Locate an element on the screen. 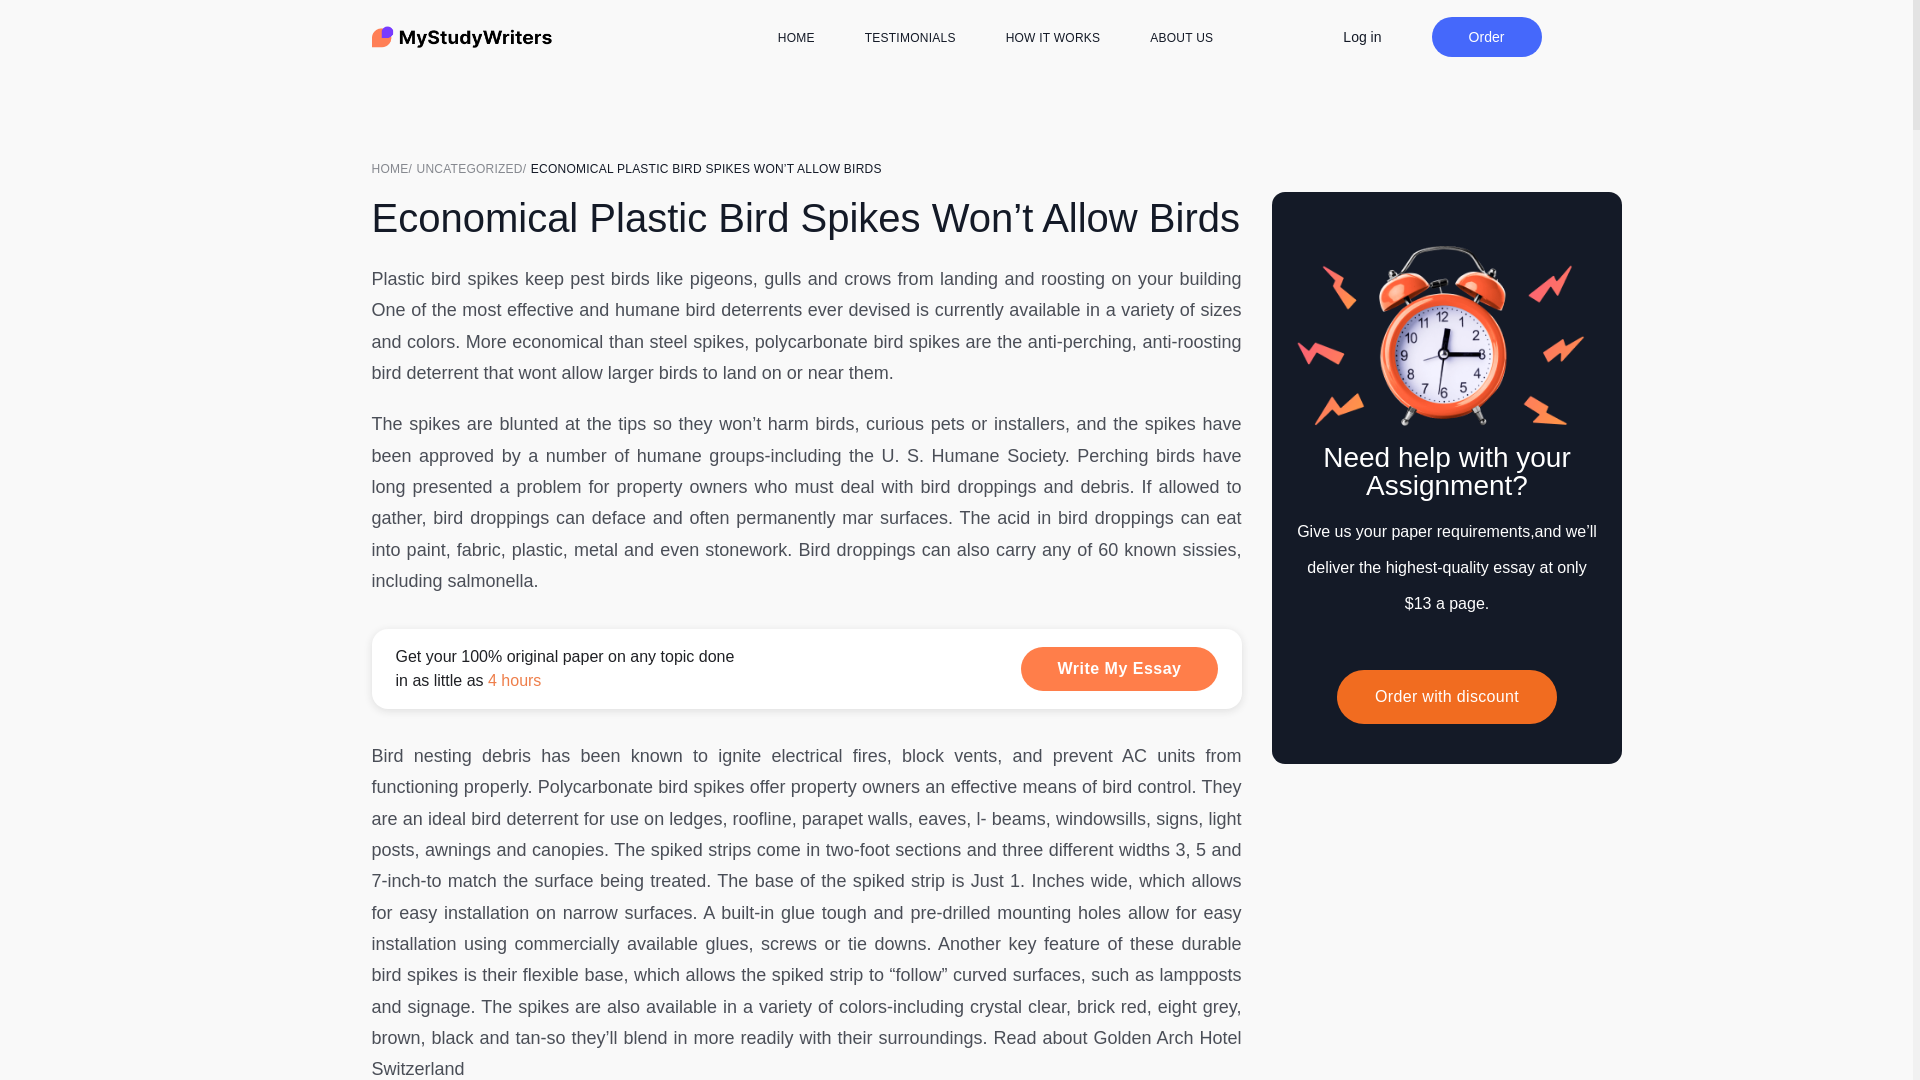  Order is located at coordinates (1486, 37).